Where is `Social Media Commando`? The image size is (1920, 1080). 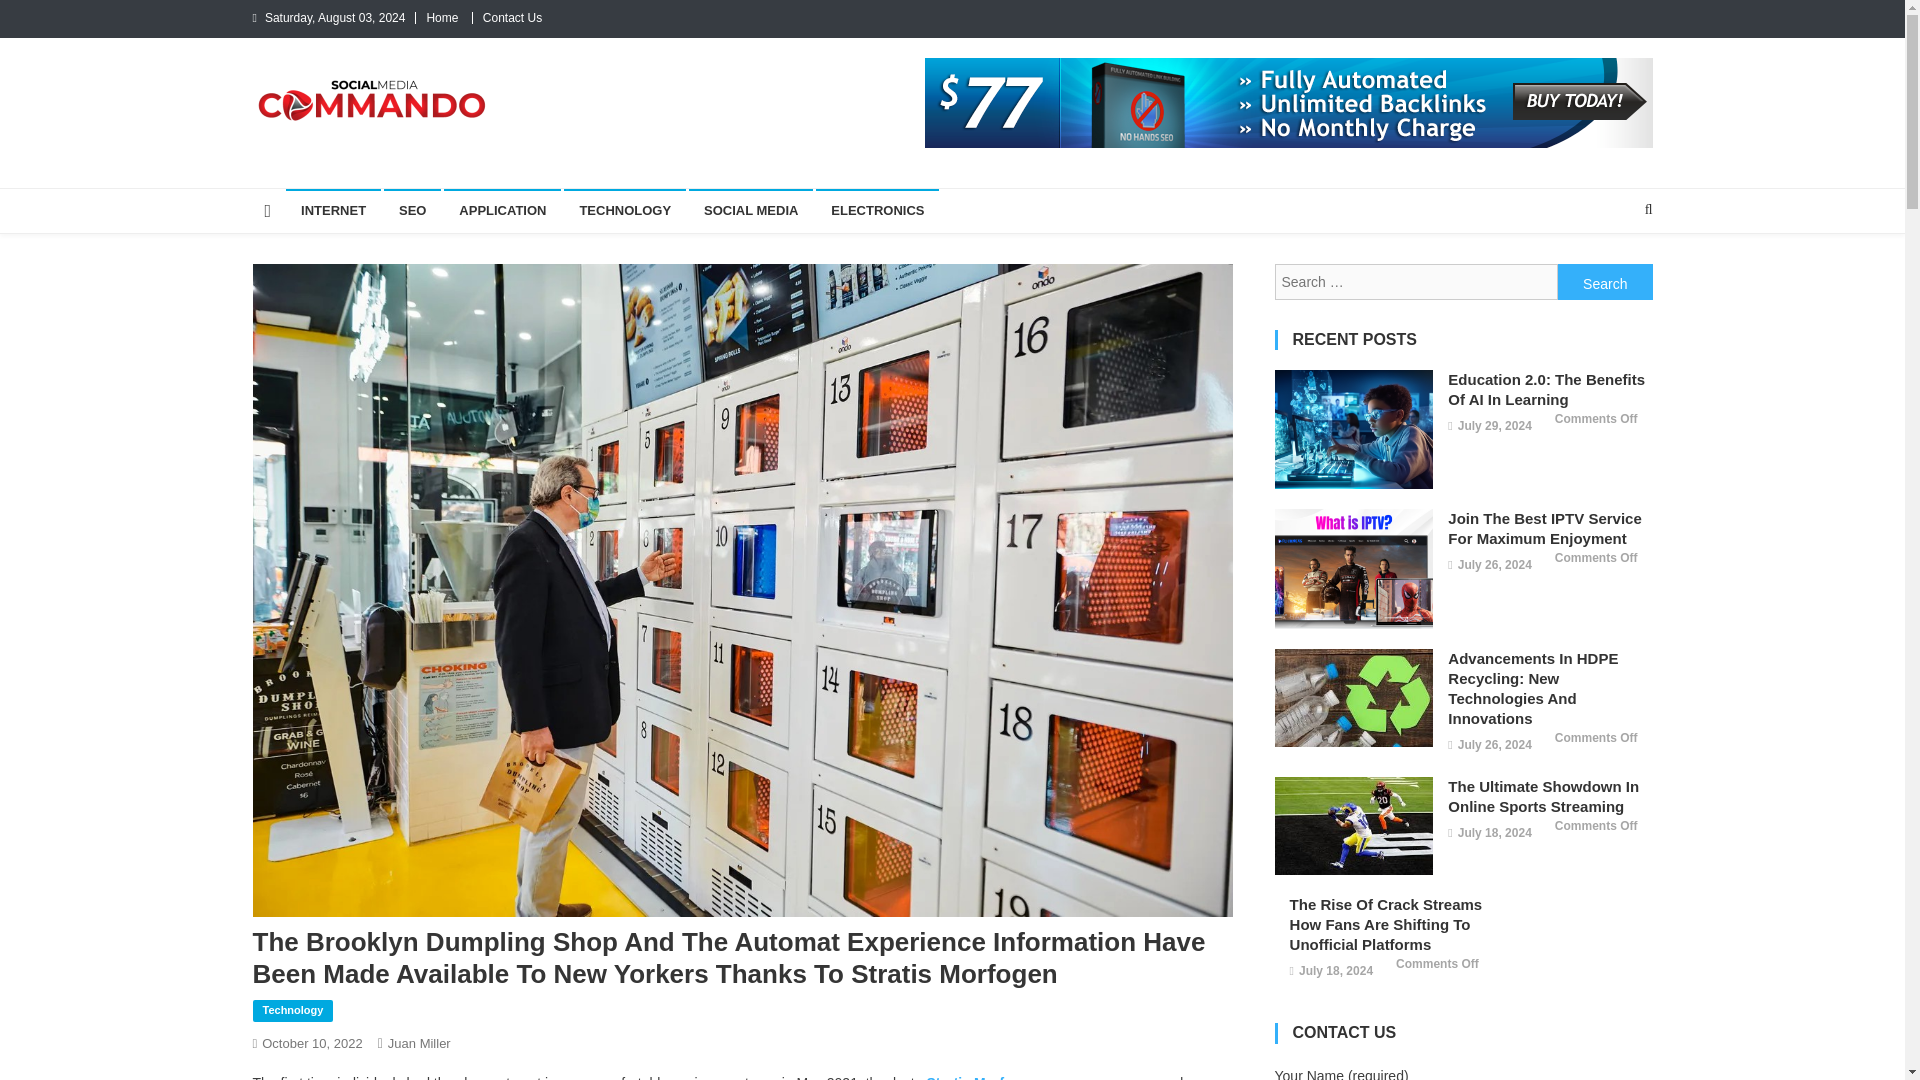 Social Media Commando is located at coordinates (441, 142).